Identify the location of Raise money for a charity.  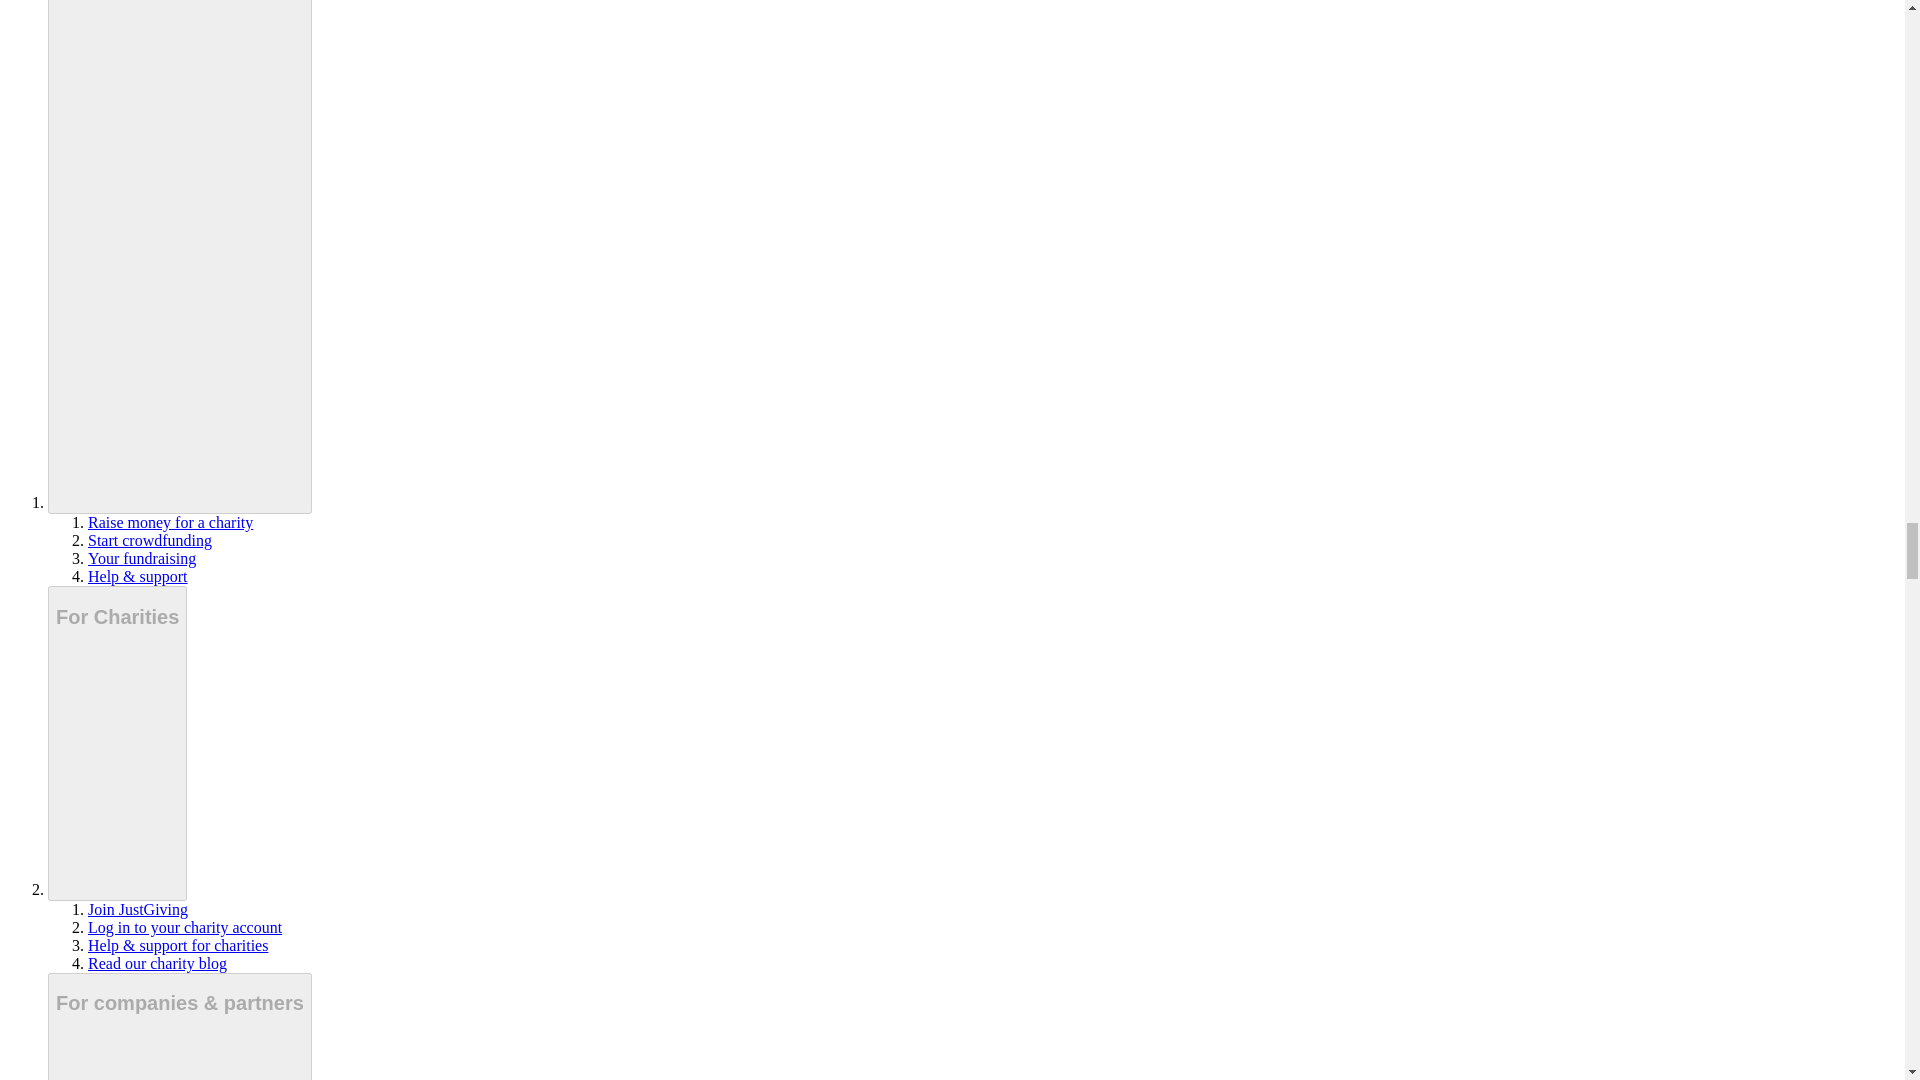
(170, 522).